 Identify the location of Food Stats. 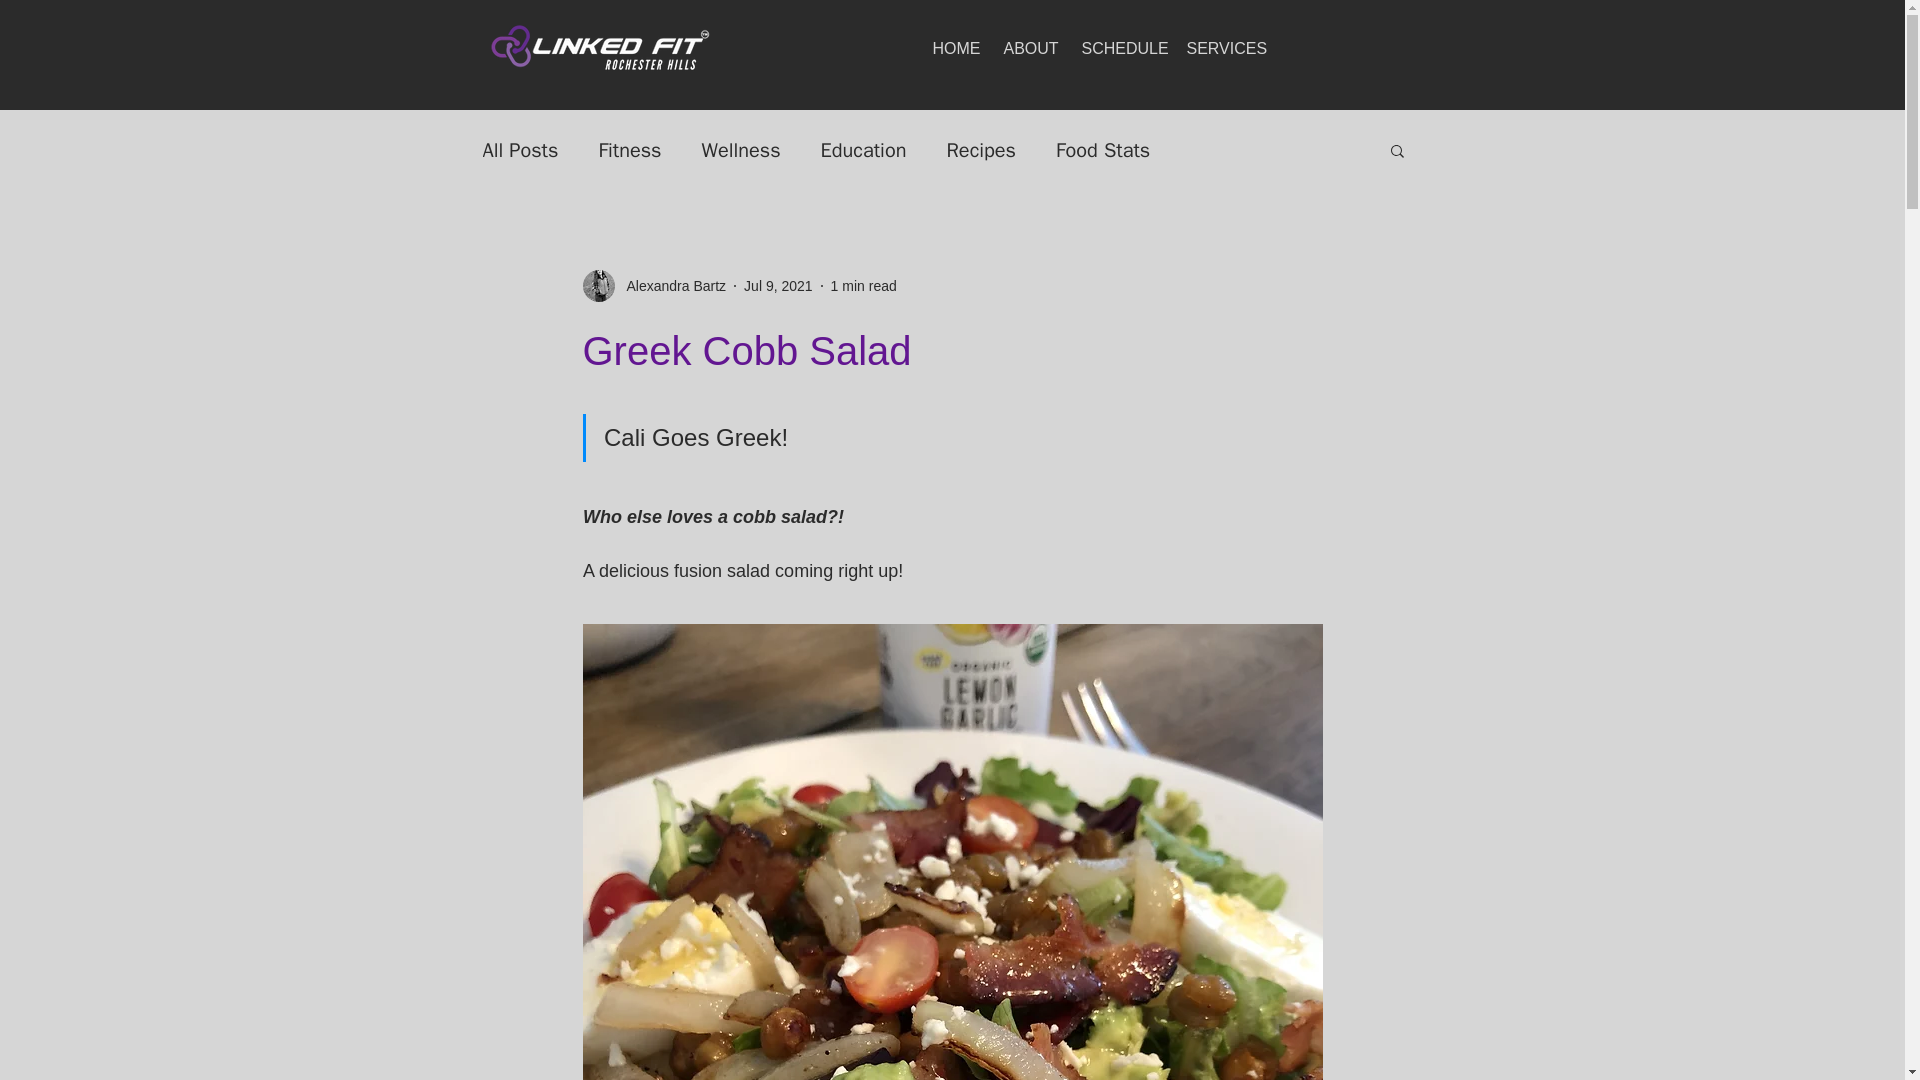
(1103, 150).